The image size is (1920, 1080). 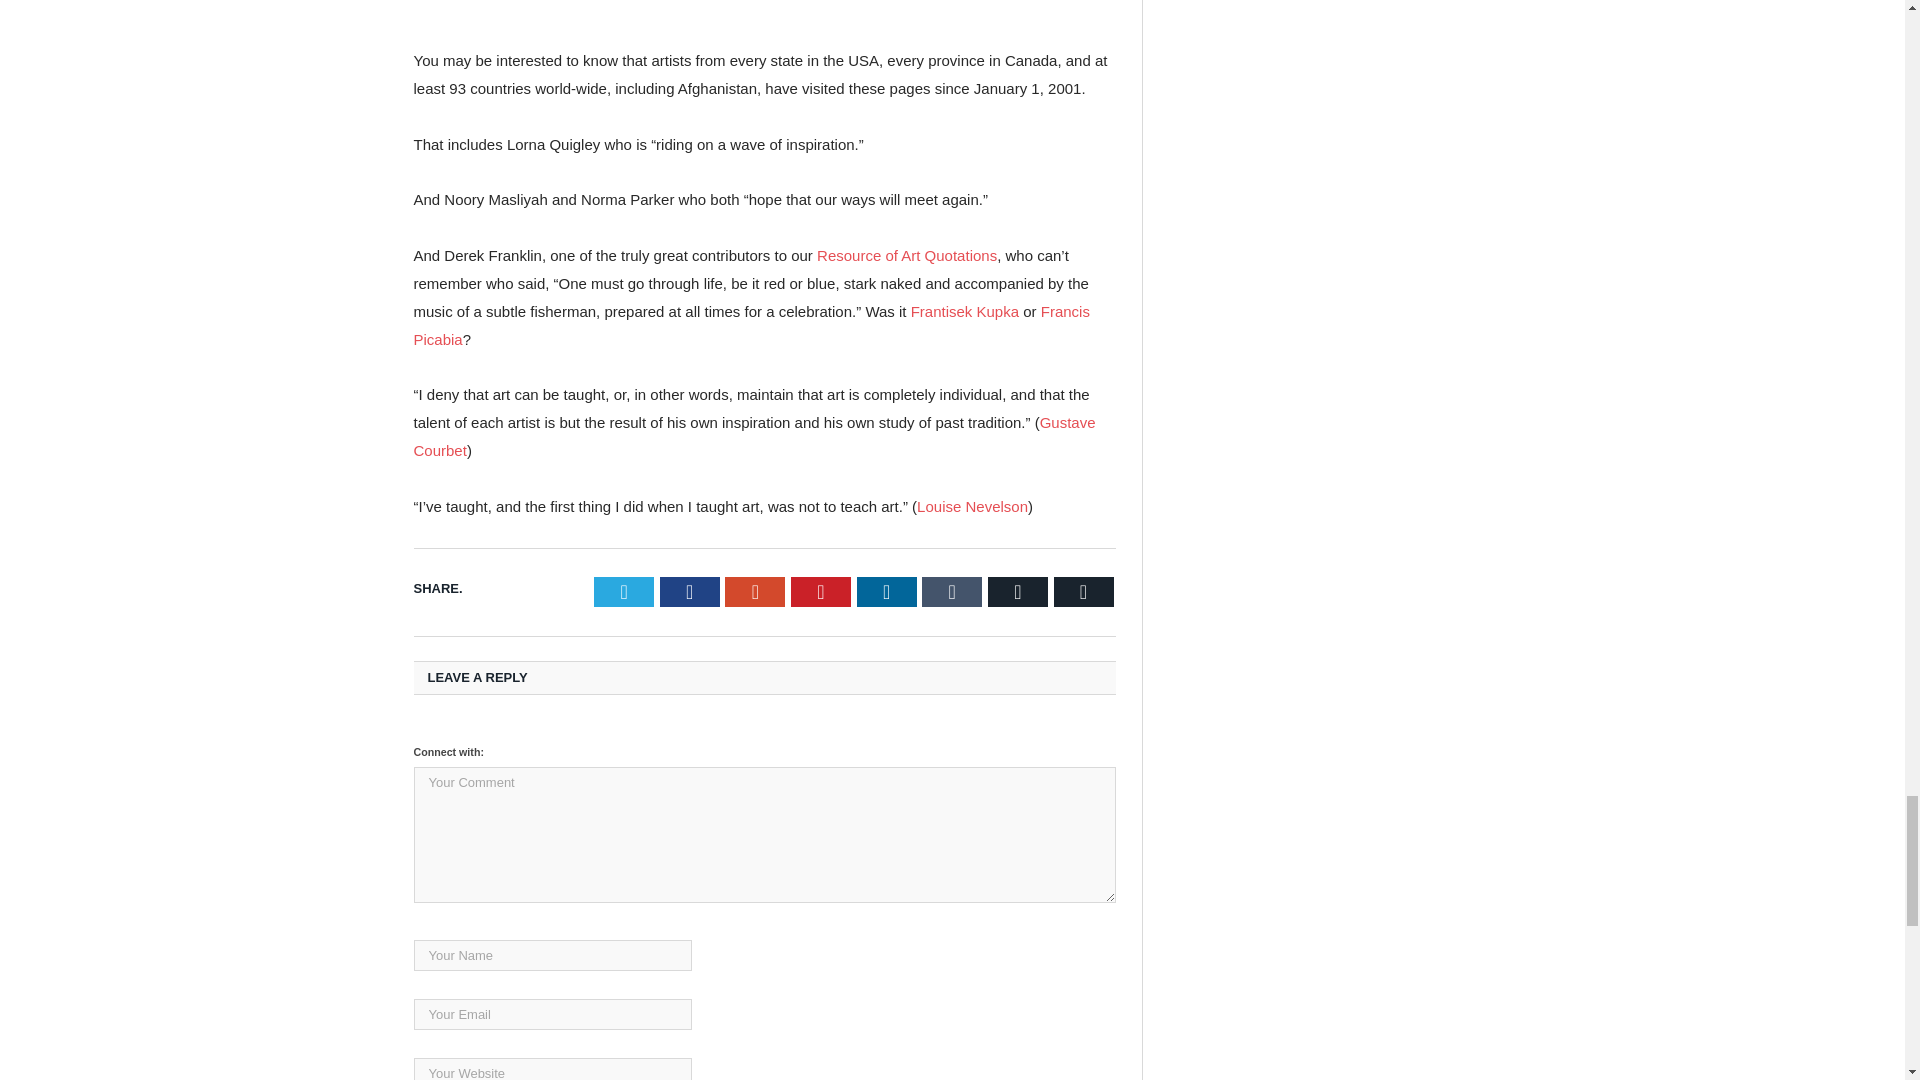 I want to click on Email, so click(x=1018, y=591).